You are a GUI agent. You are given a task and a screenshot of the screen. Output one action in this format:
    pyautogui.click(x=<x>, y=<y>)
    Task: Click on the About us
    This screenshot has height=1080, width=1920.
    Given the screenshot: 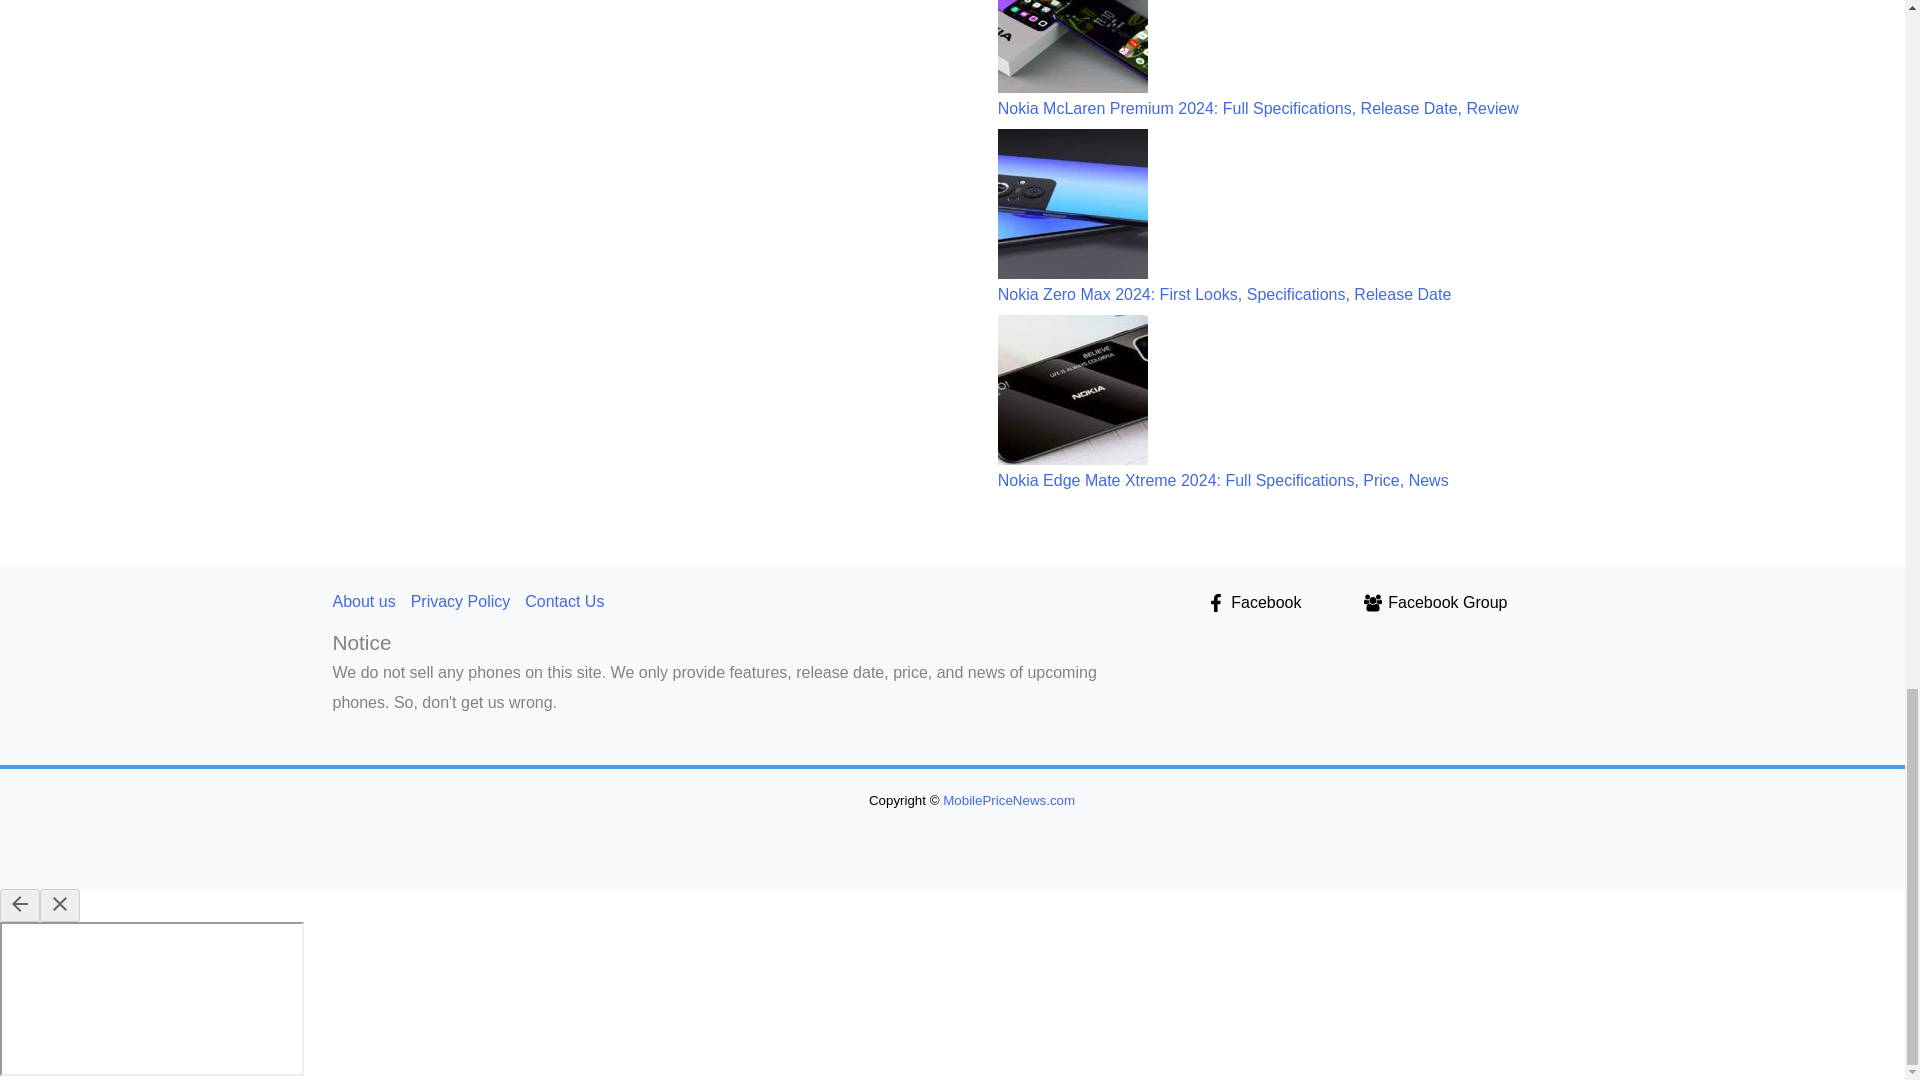 What is the action you would take?
    pyautogui.click(x=371, y=602)
    